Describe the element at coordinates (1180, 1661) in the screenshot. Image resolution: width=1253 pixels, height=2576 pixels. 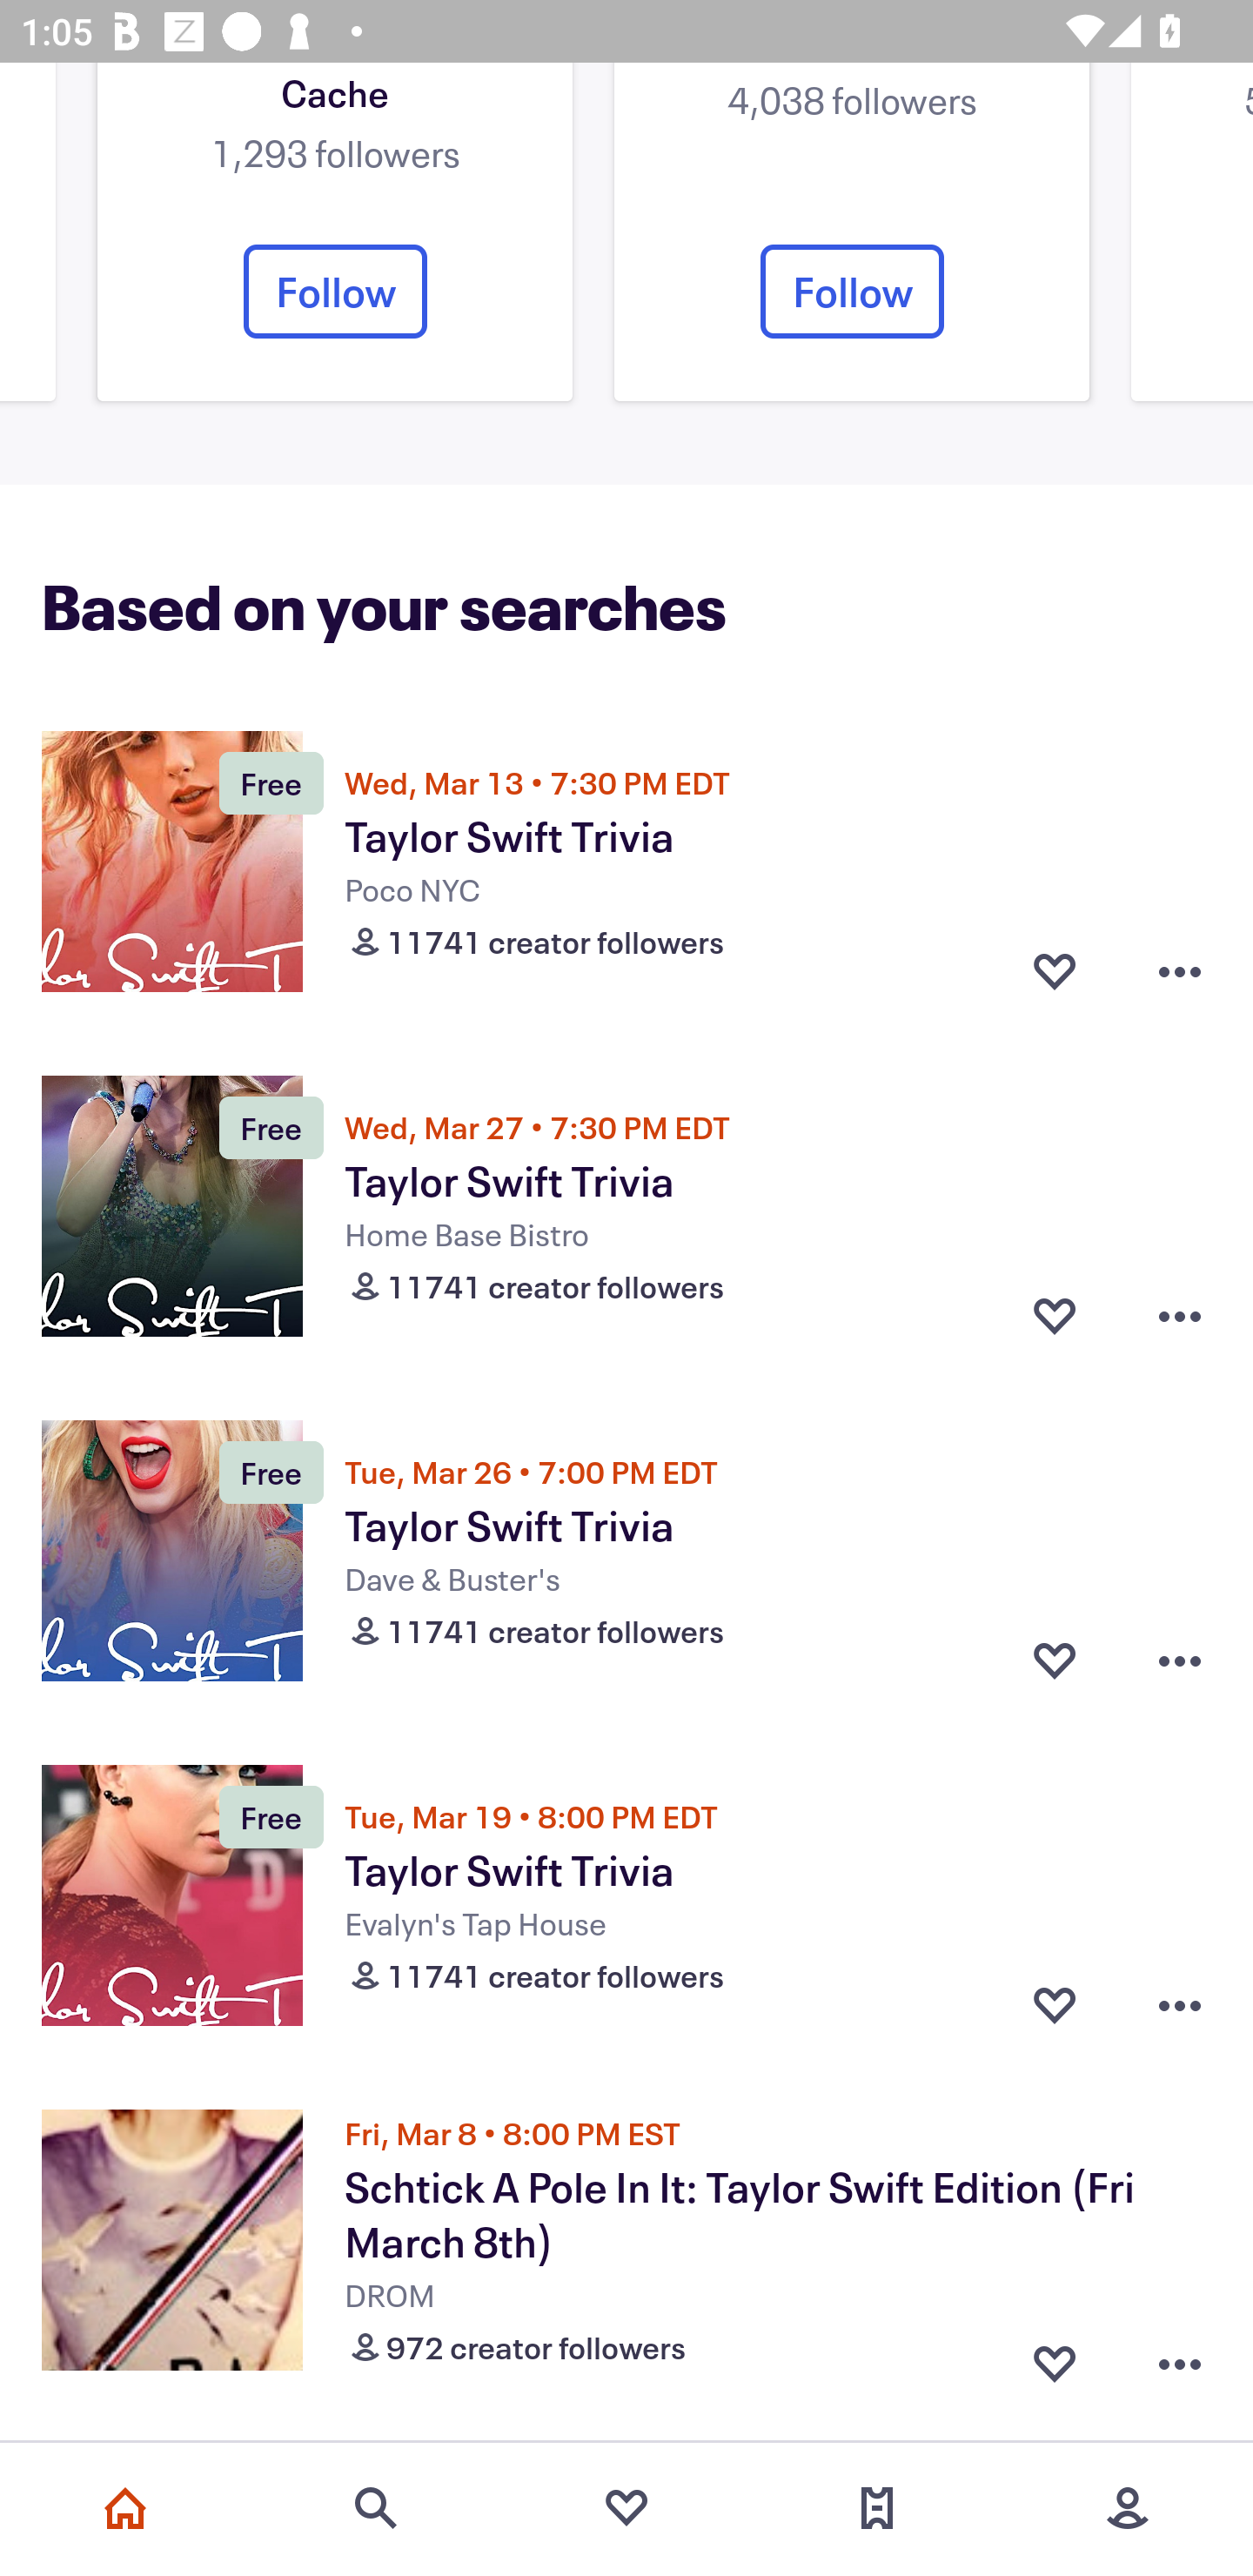
I see `Overflow menu button` at that location.